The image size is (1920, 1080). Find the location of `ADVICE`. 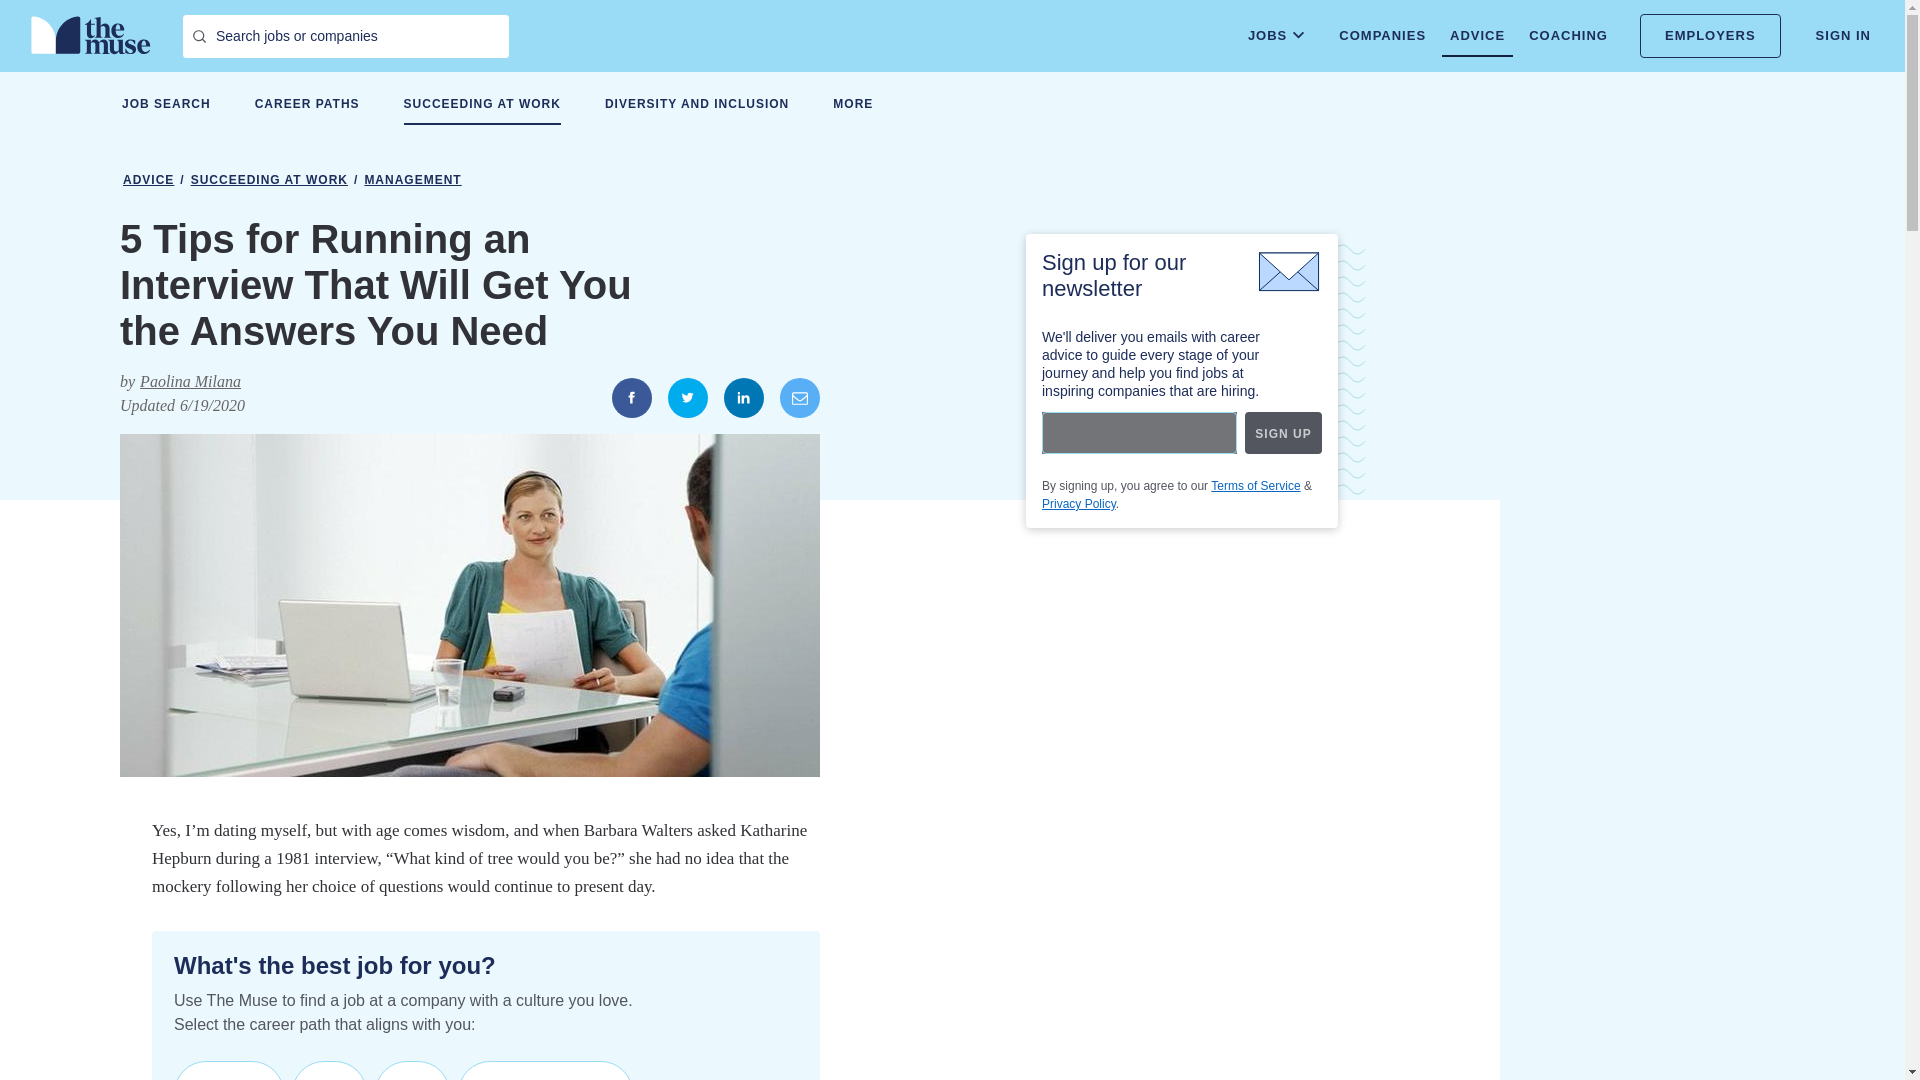

ADVICE is located at coordinates (1476, 36).